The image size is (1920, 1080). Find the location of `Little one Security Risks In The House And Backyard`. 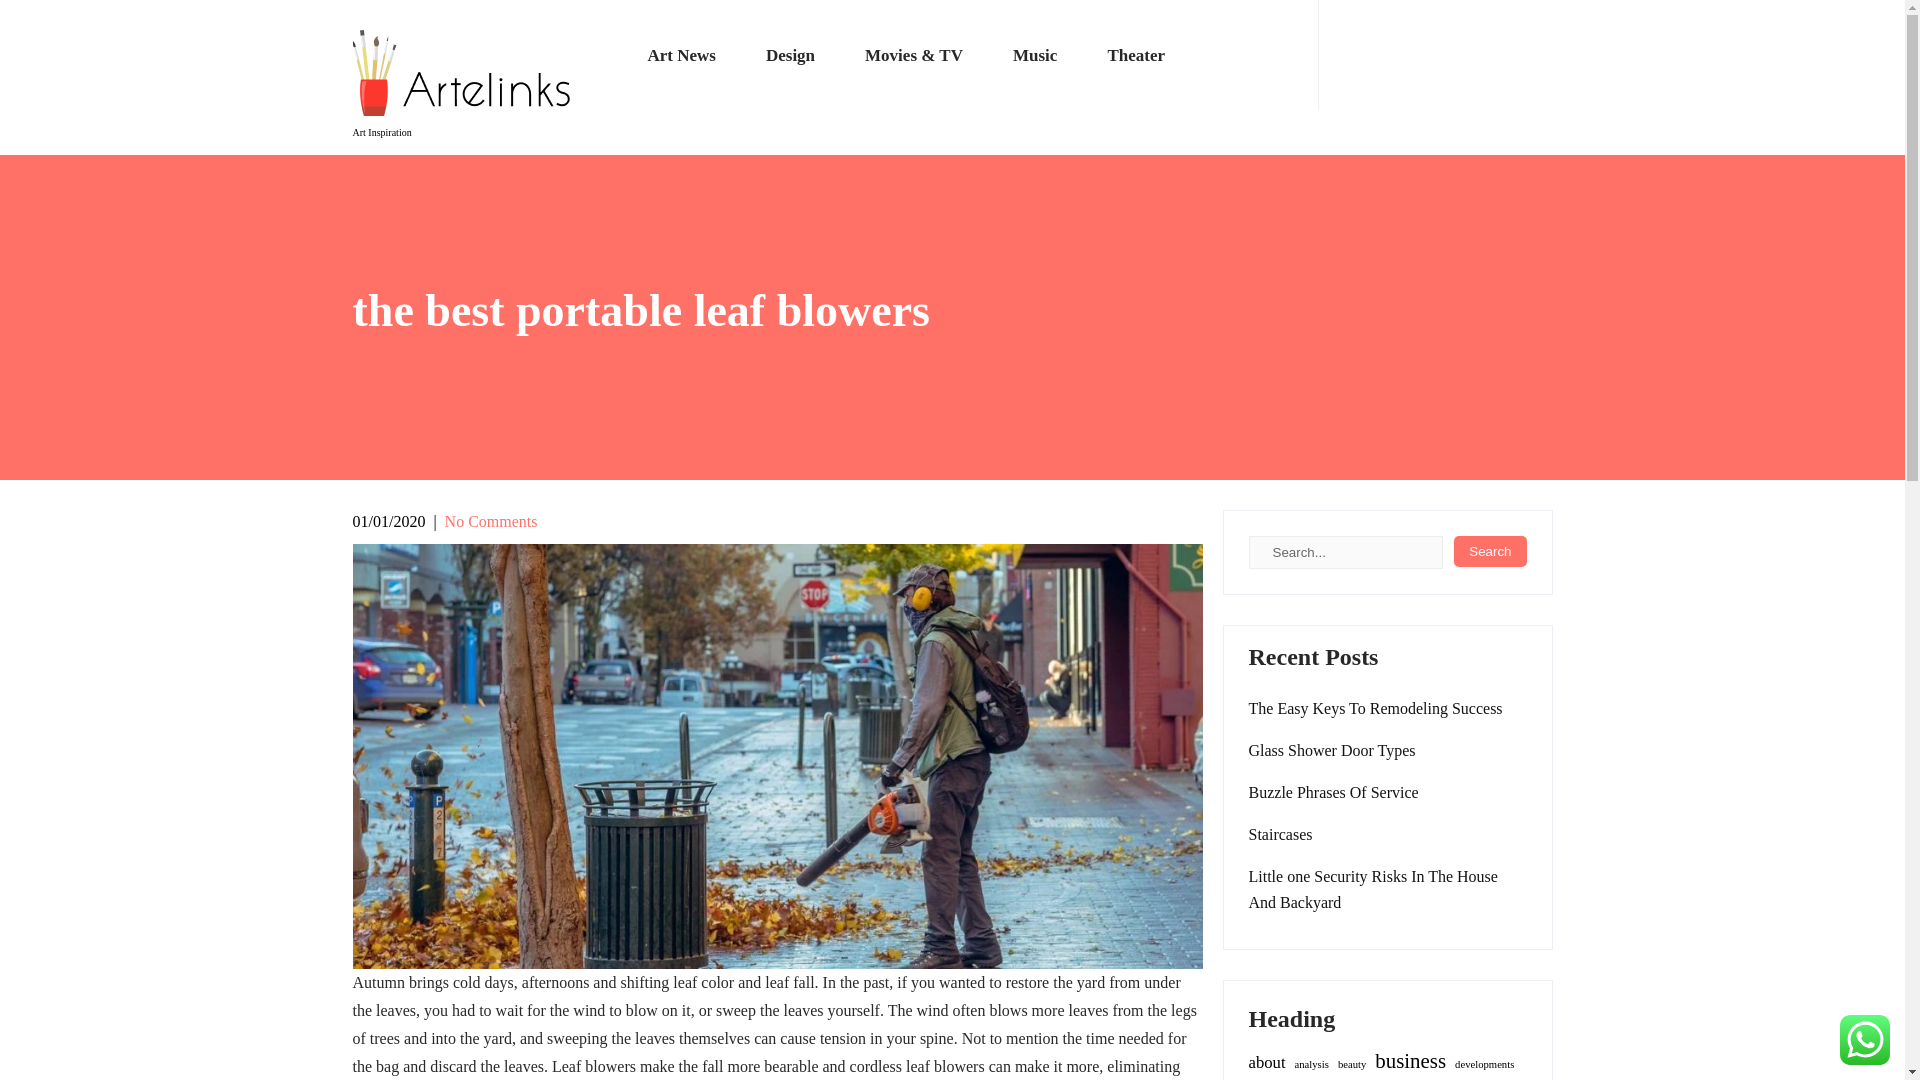

Little one Security Risks In The House And Backyard is located at coordinates (1387, 890).